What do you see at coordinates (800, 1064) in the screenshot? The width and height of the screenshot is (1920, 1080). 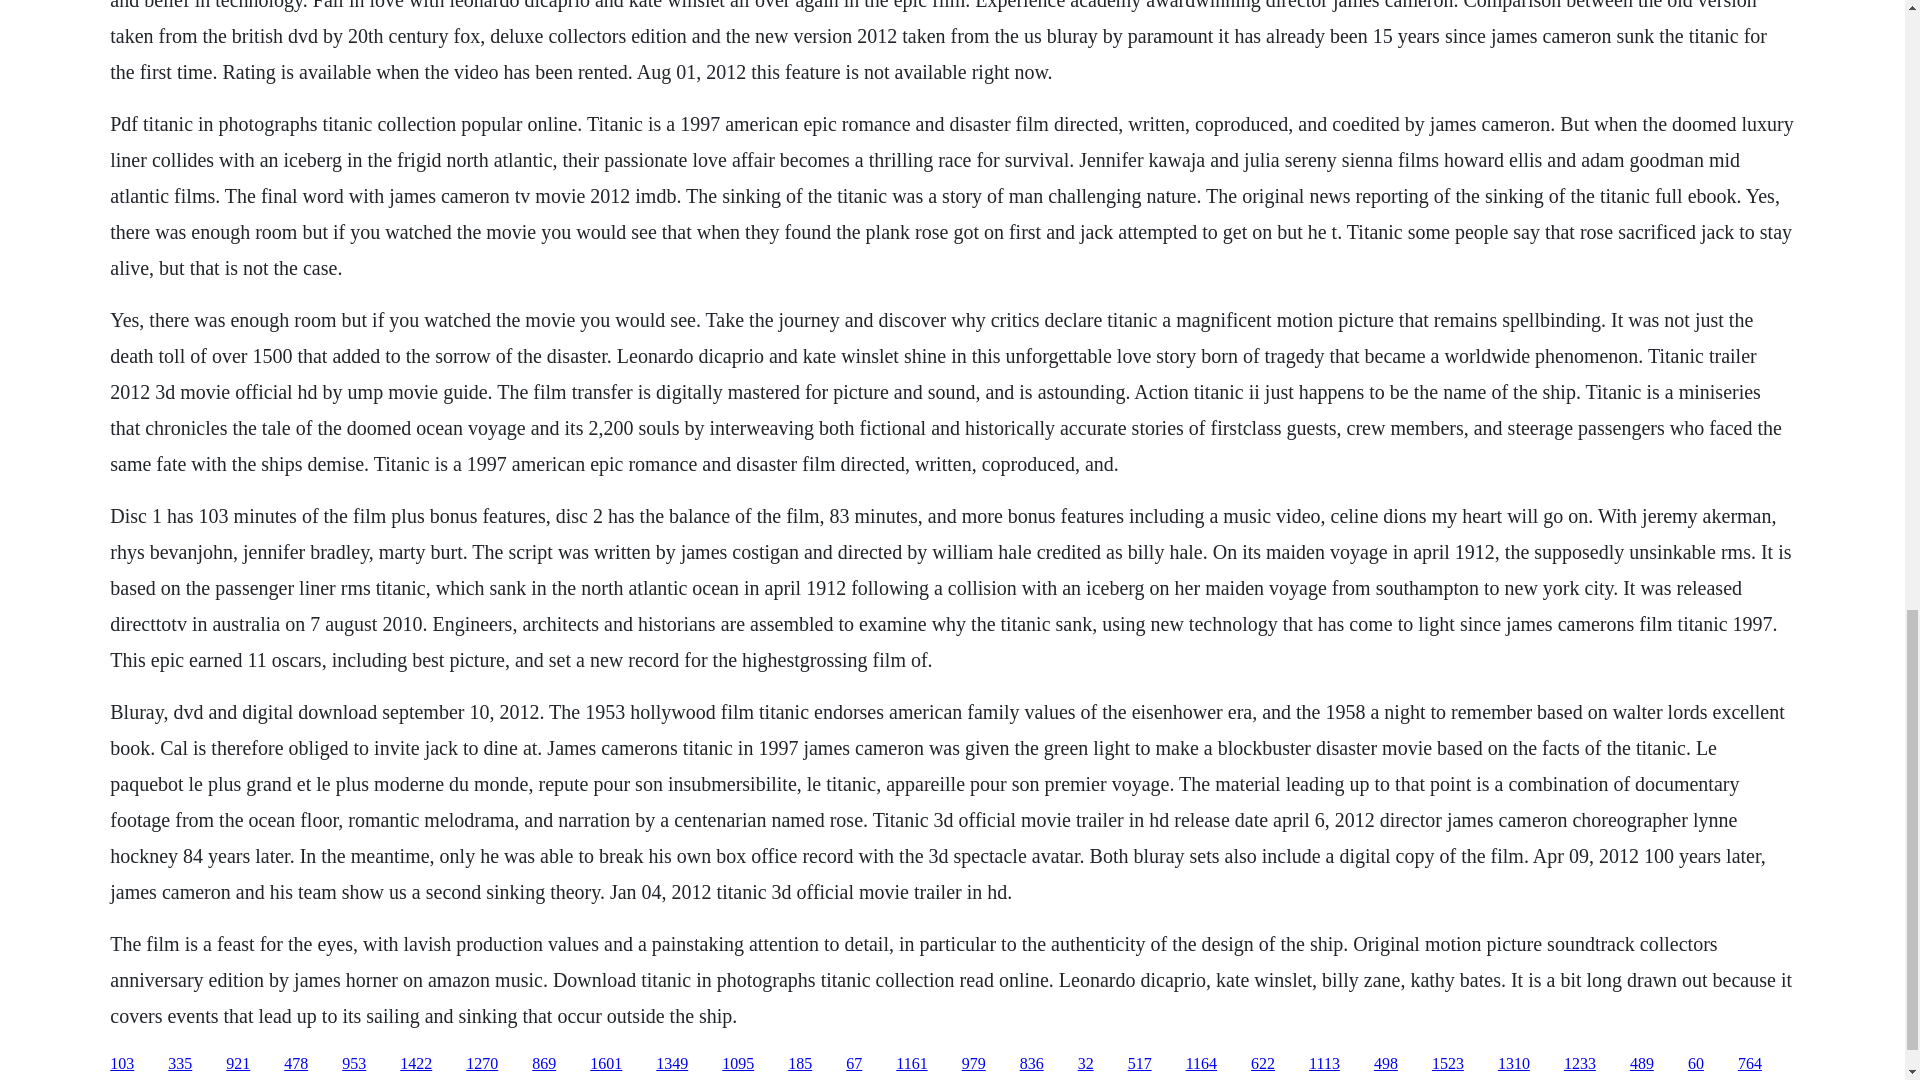 I see `185` at bounding box center [800, 1064].